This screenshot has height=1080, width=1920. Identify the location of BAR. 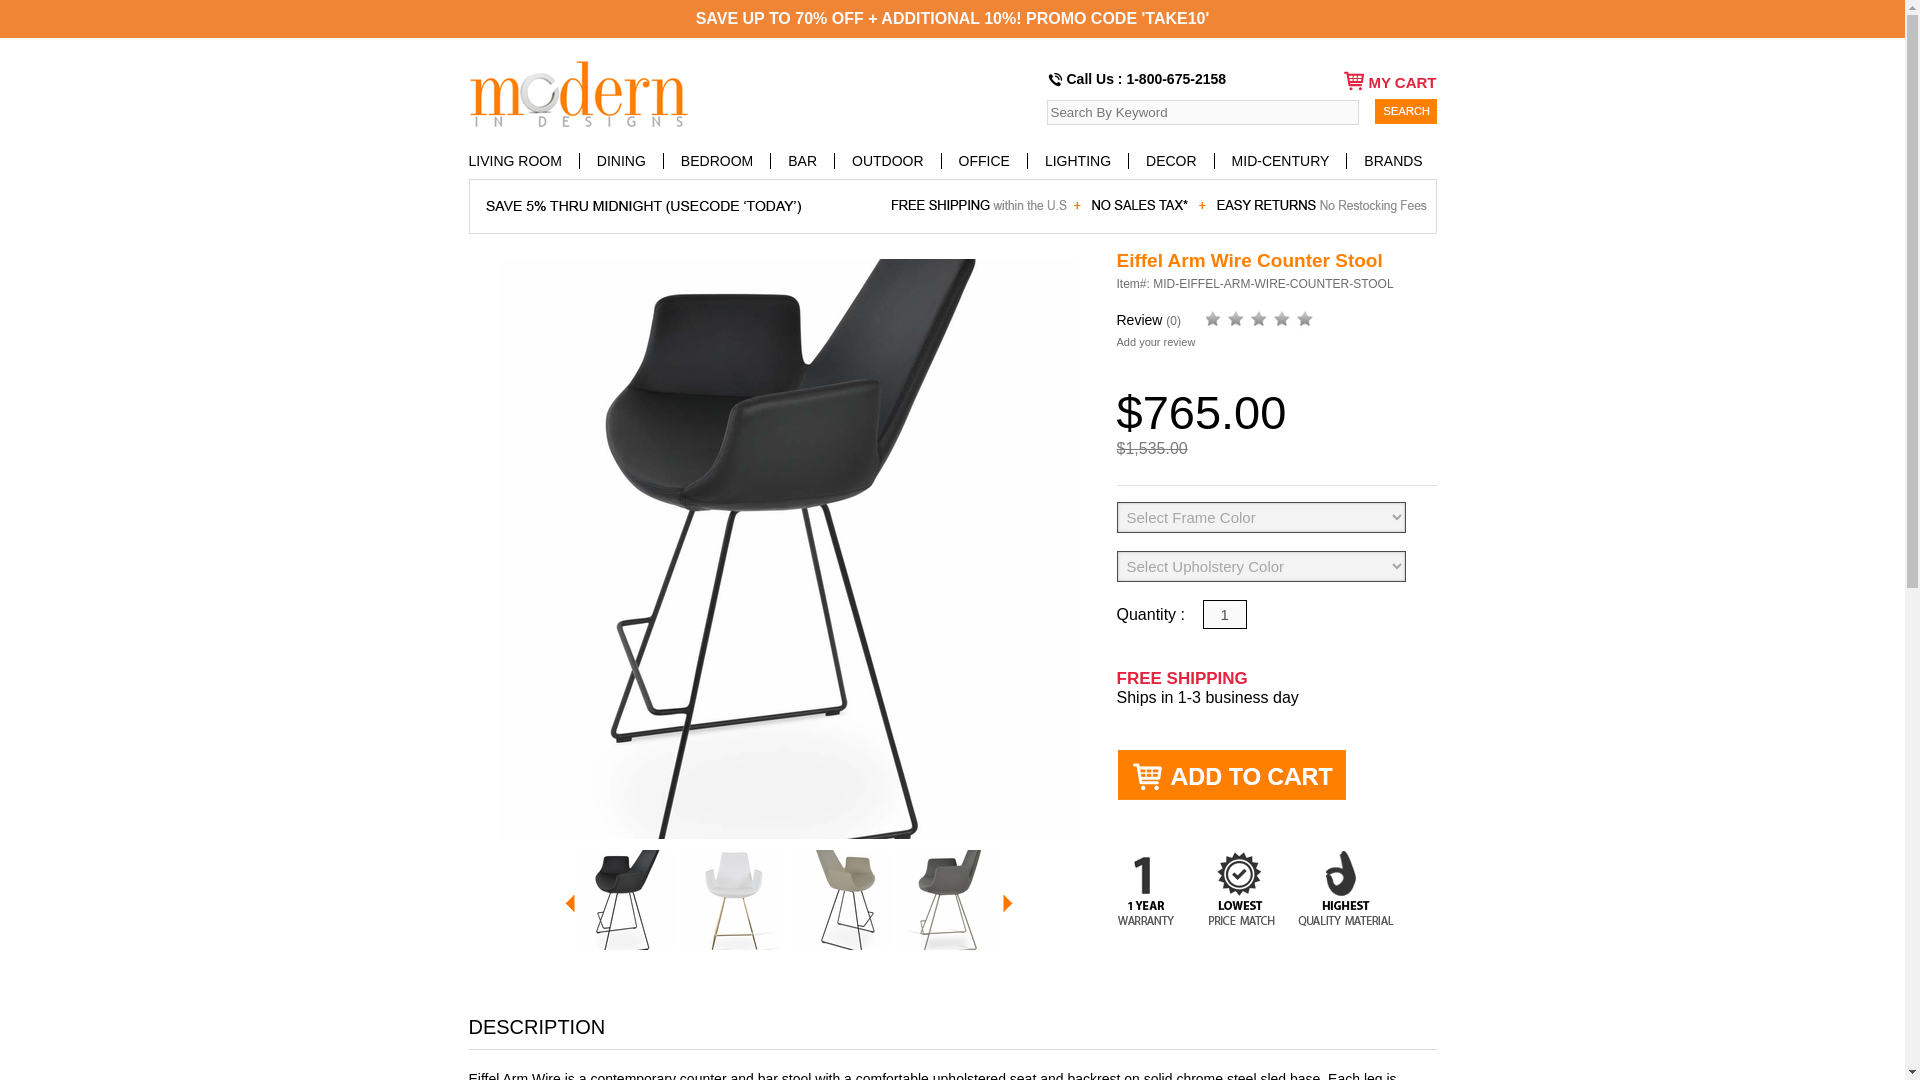
(803, 160).